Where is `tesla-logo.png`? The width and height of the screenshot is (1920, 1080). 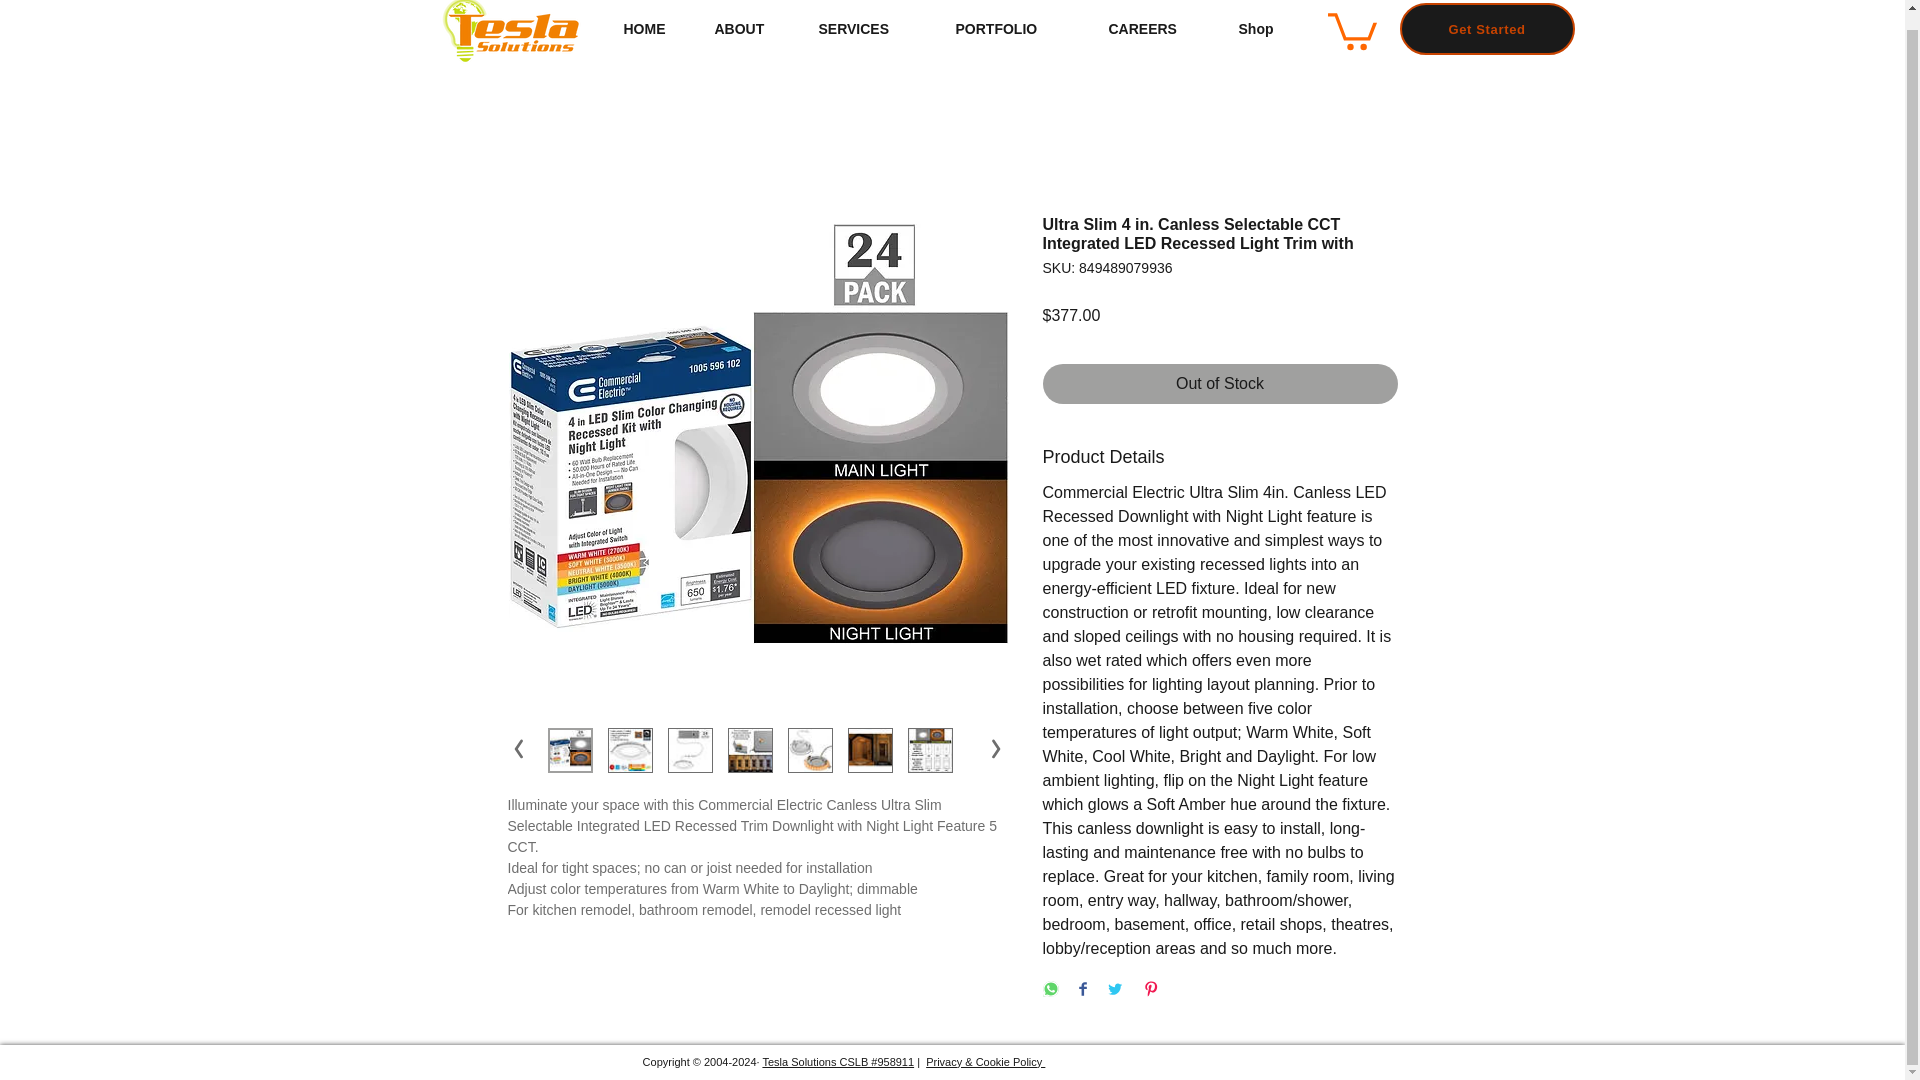 tesla-logo.png is located at coordinates (508, 32).